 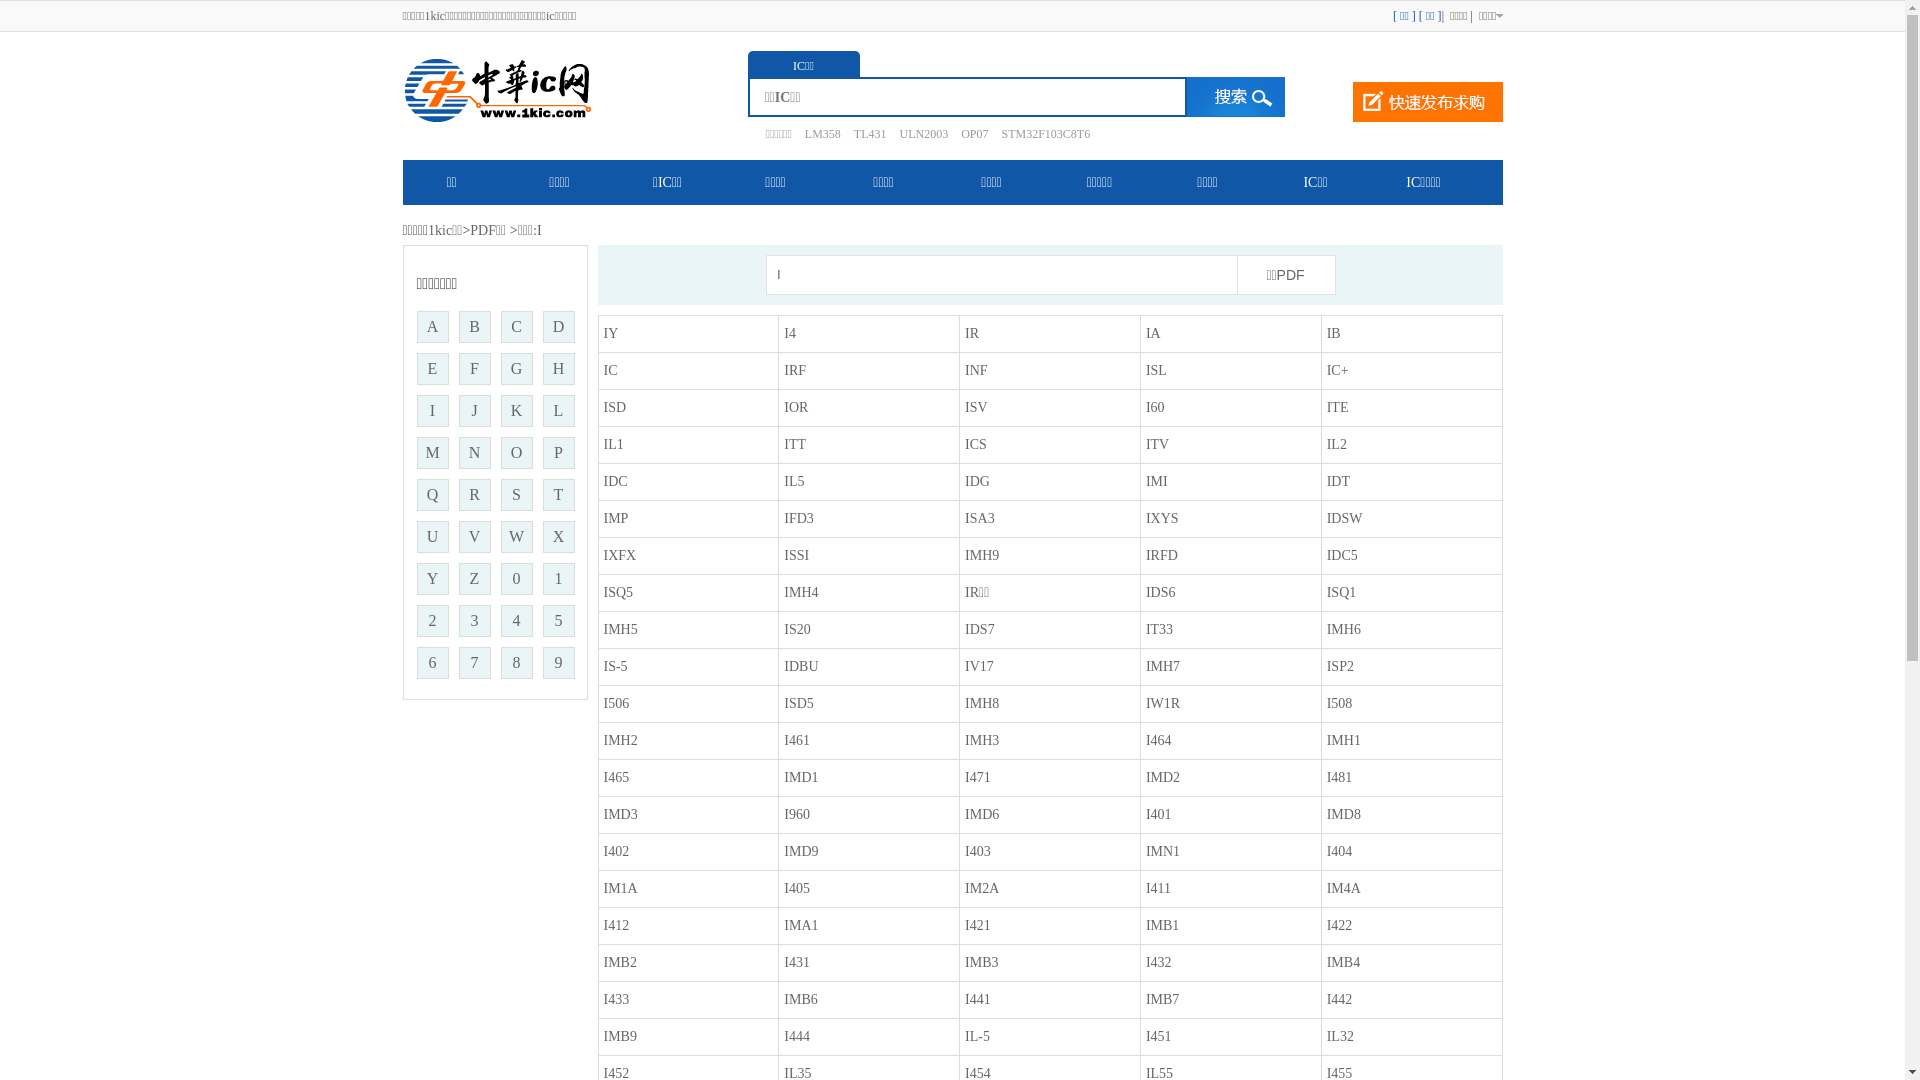 I want to click on IS-5, so click(x=616, y=666).